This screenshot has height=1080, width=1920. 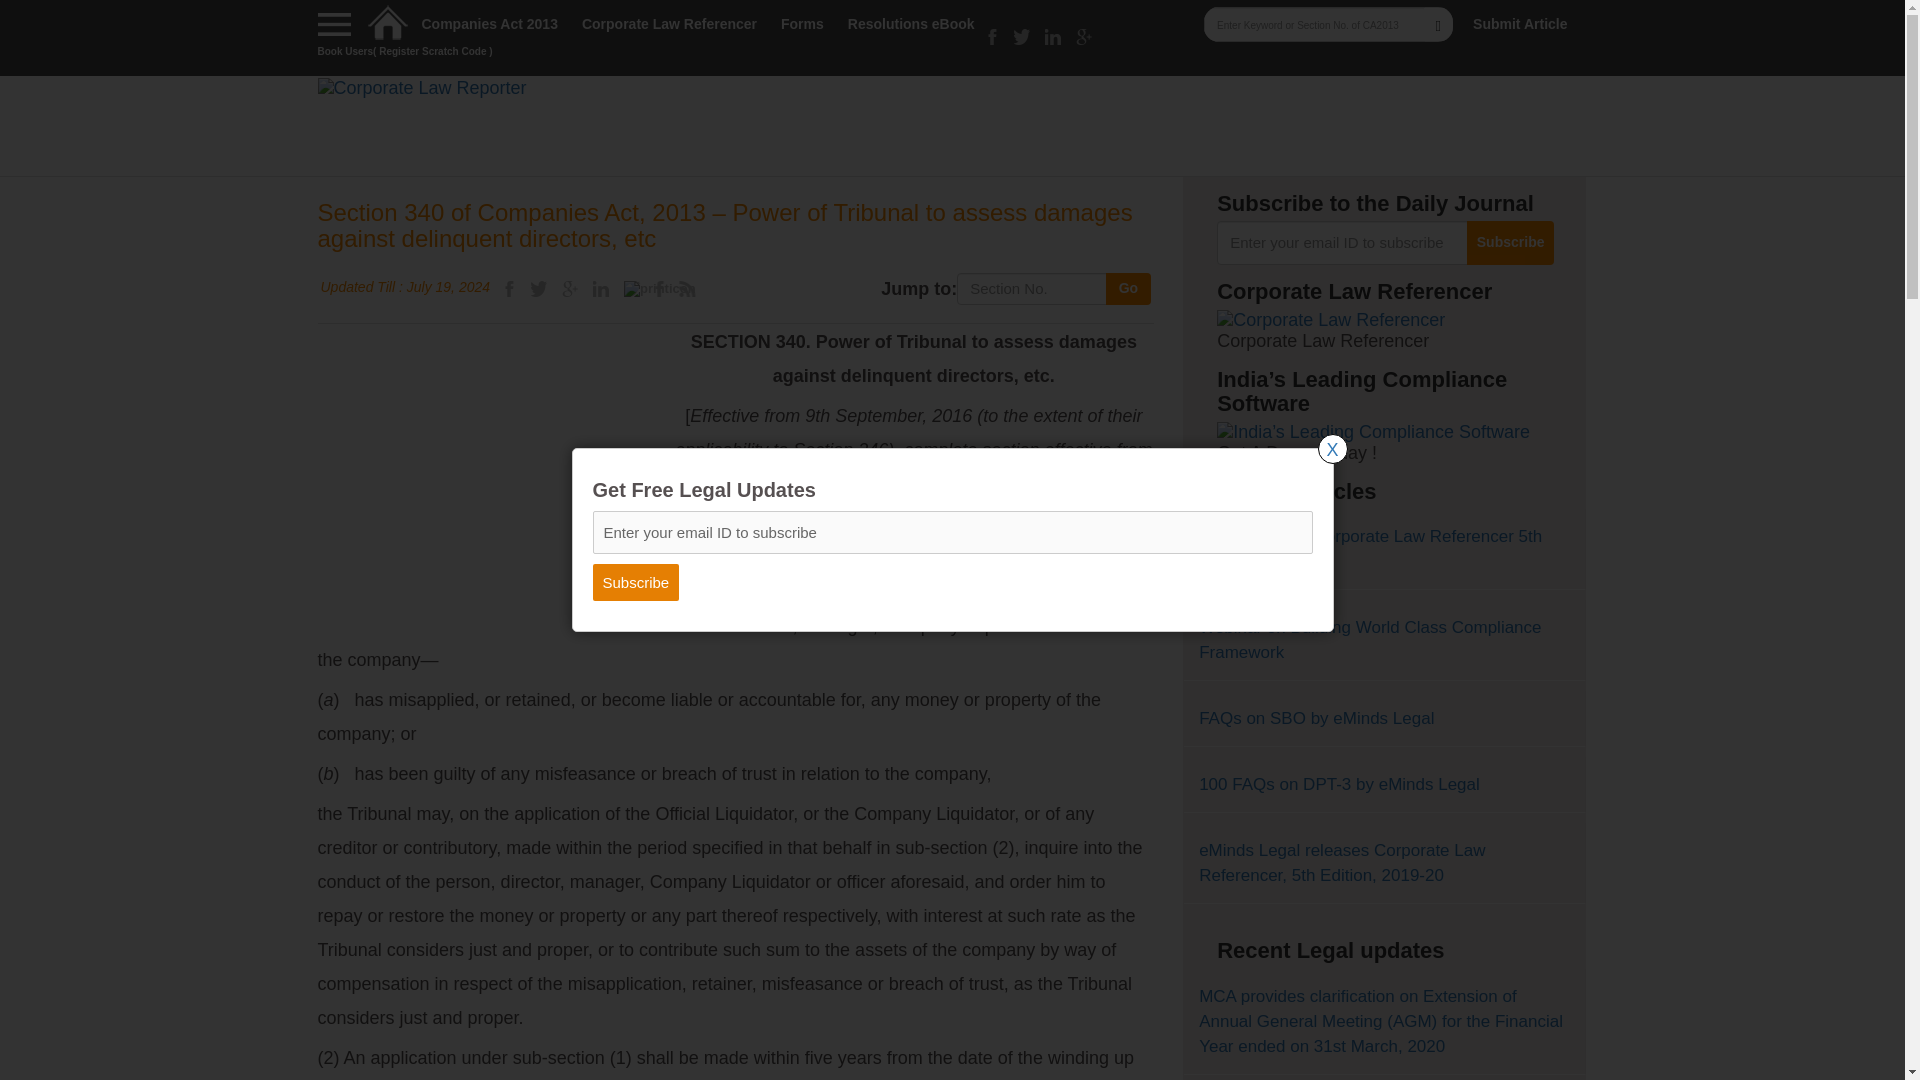 What do you see at coordinates (1331, 318) in the screenshot?
I see `Corporate Law Referencer` at bounding box center [1331, 318].